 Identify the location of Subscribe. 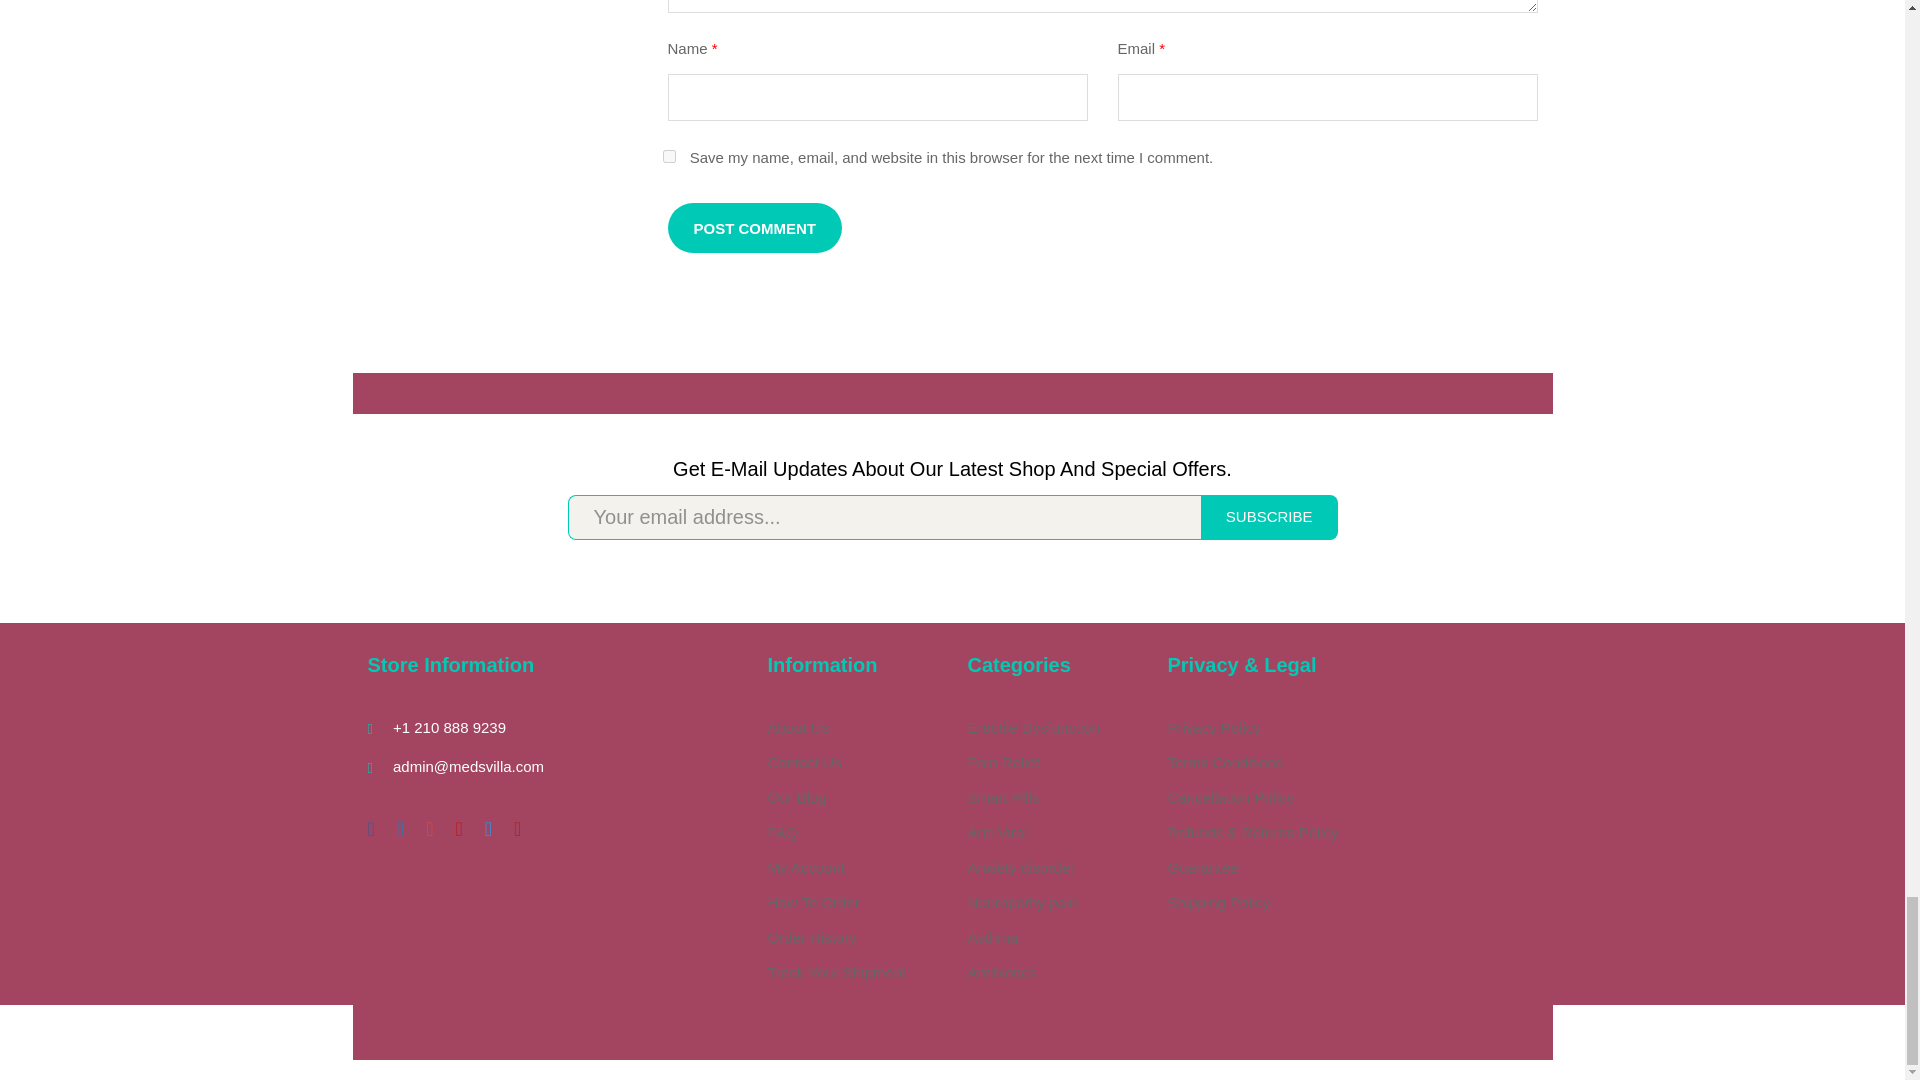
(1270, 517).